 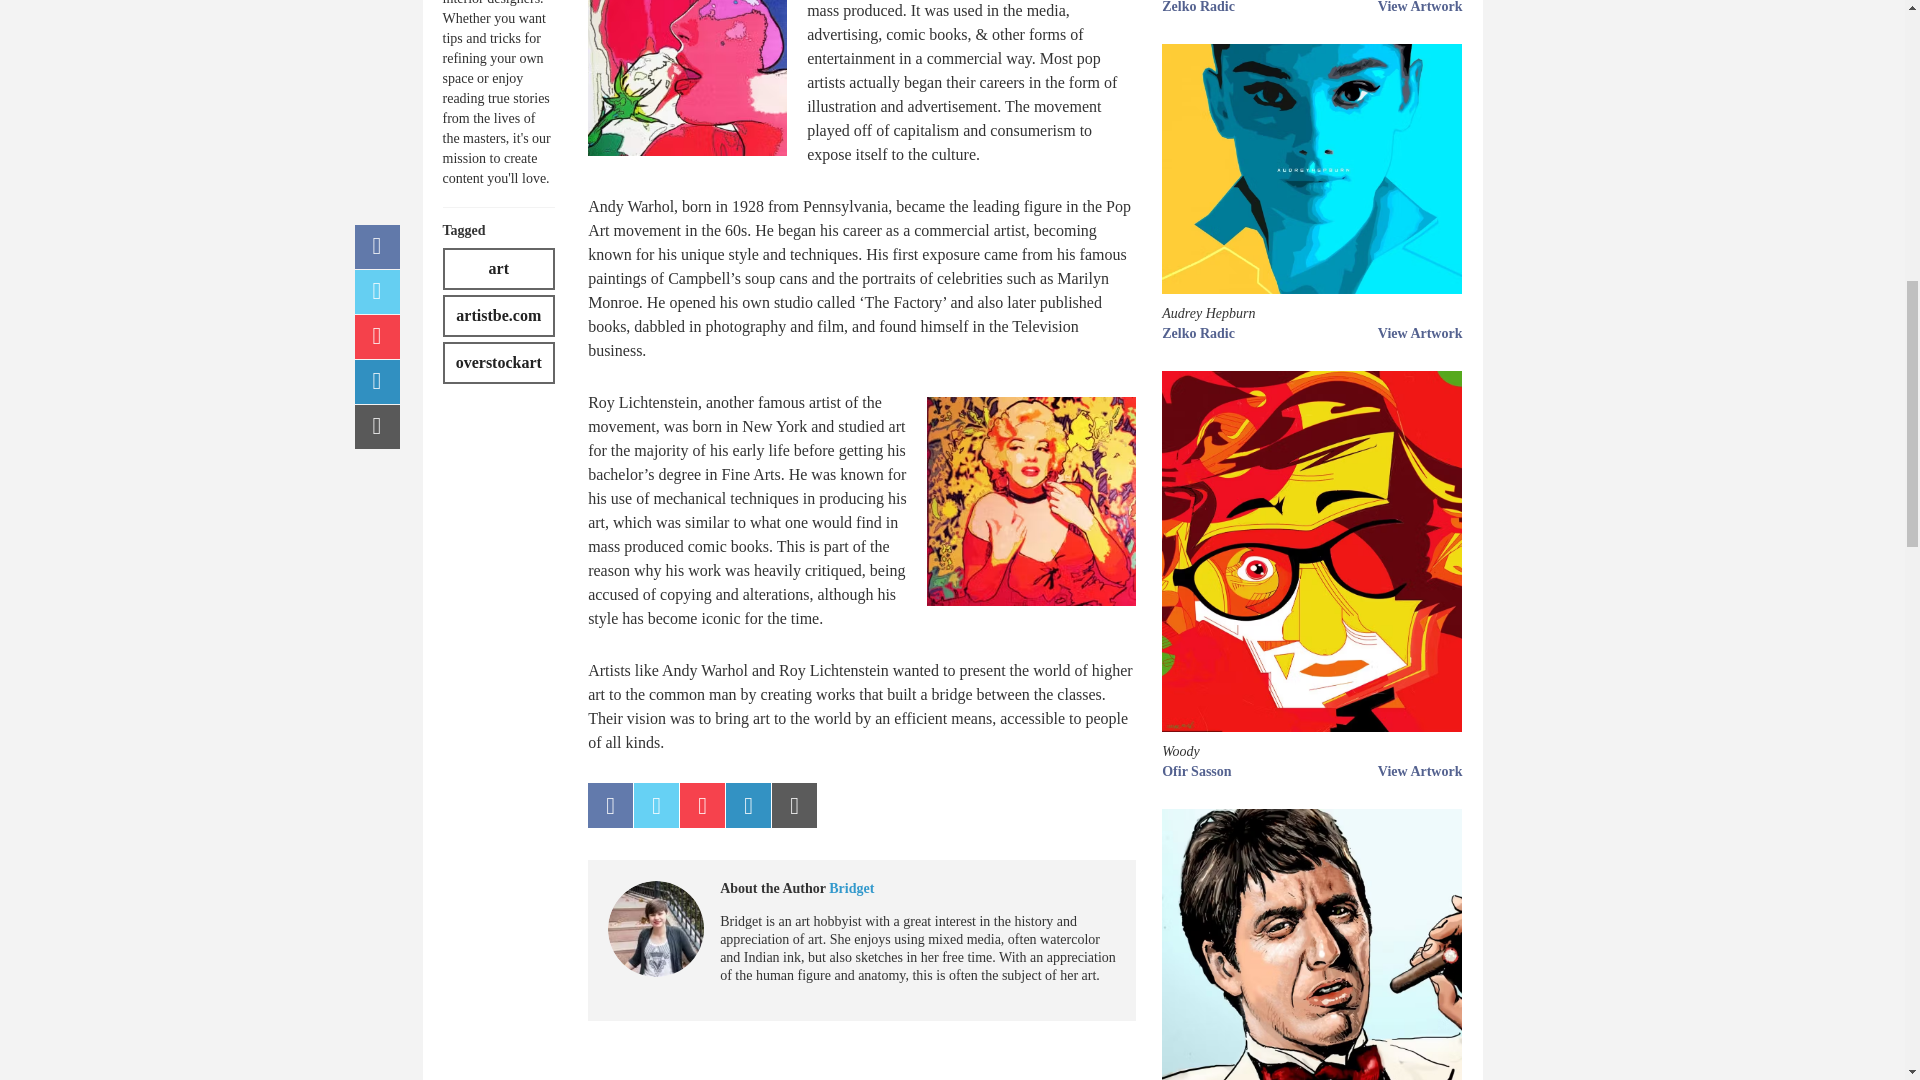 I want to click on art, so click(x=498, y=269).